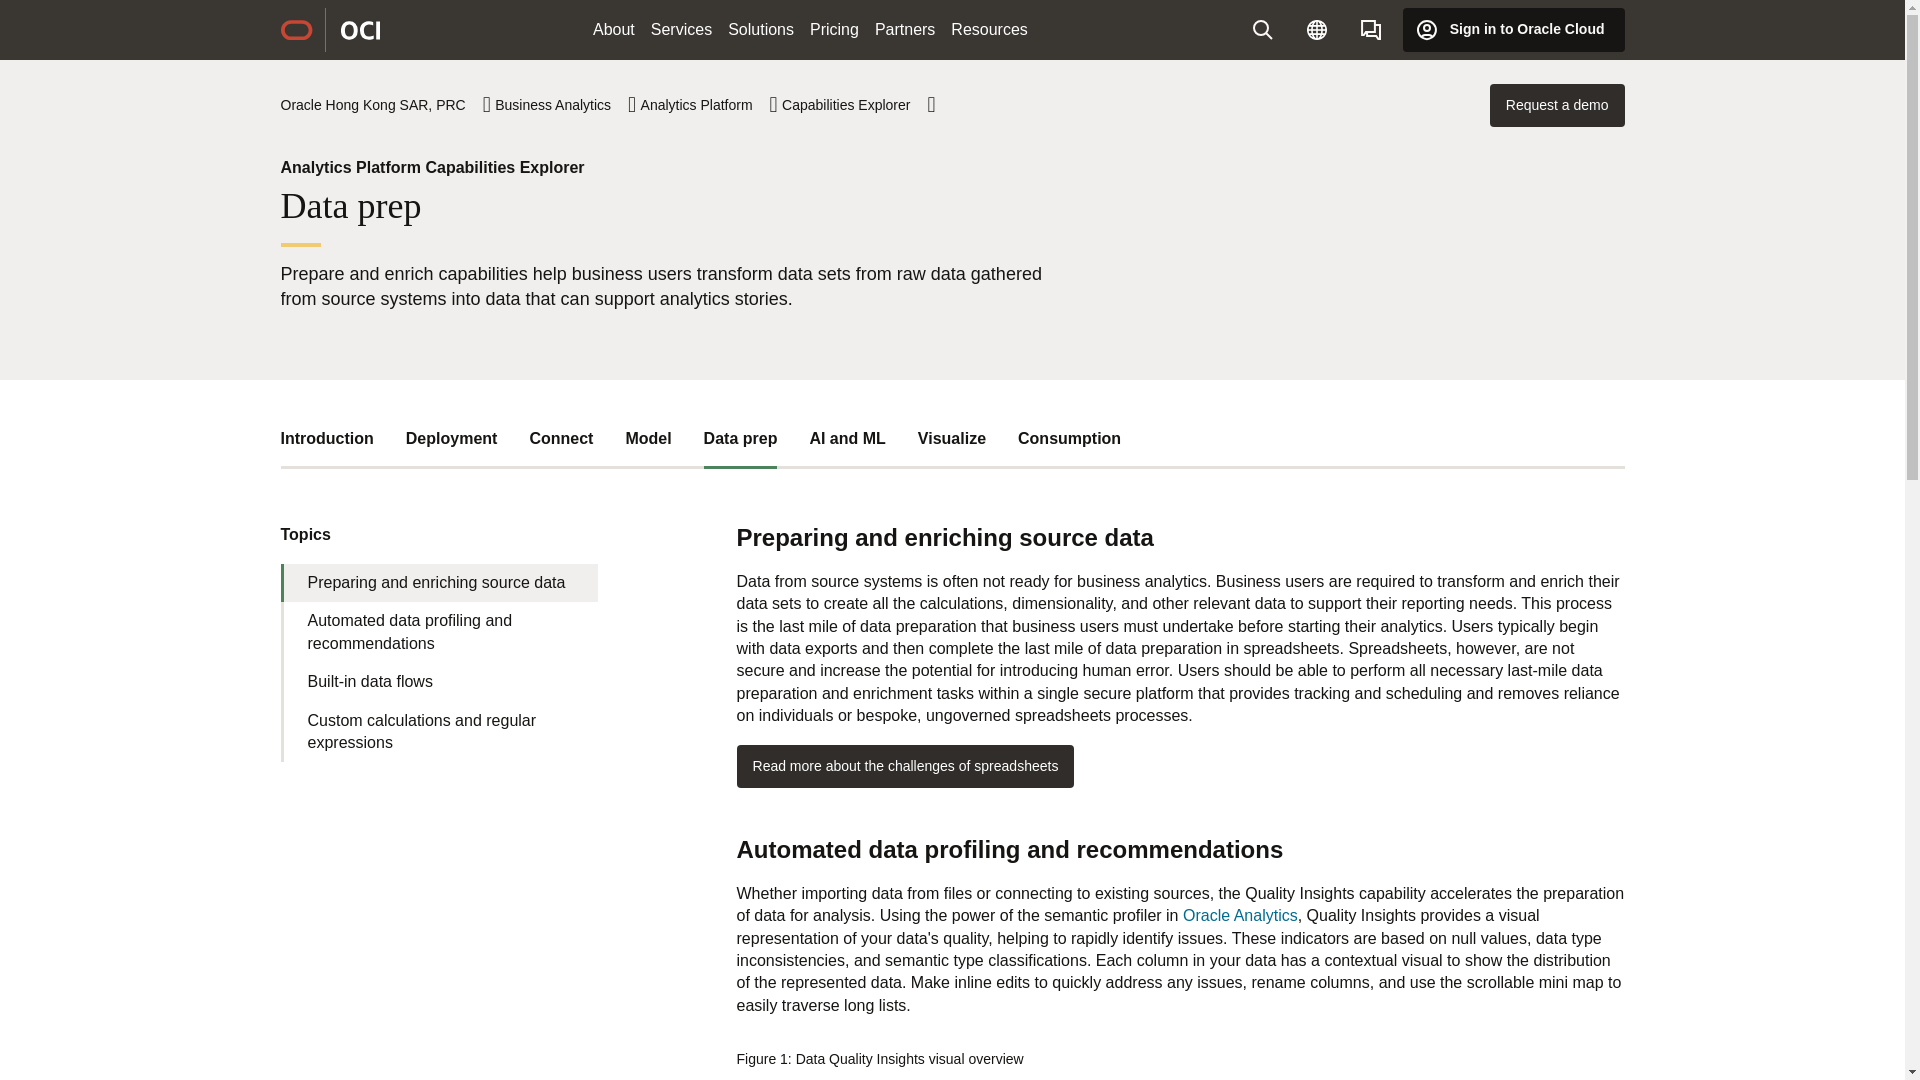  What do you see at coordinates (614, 30) in the screenshot?
I see `About` at bounding box center [614, 30].